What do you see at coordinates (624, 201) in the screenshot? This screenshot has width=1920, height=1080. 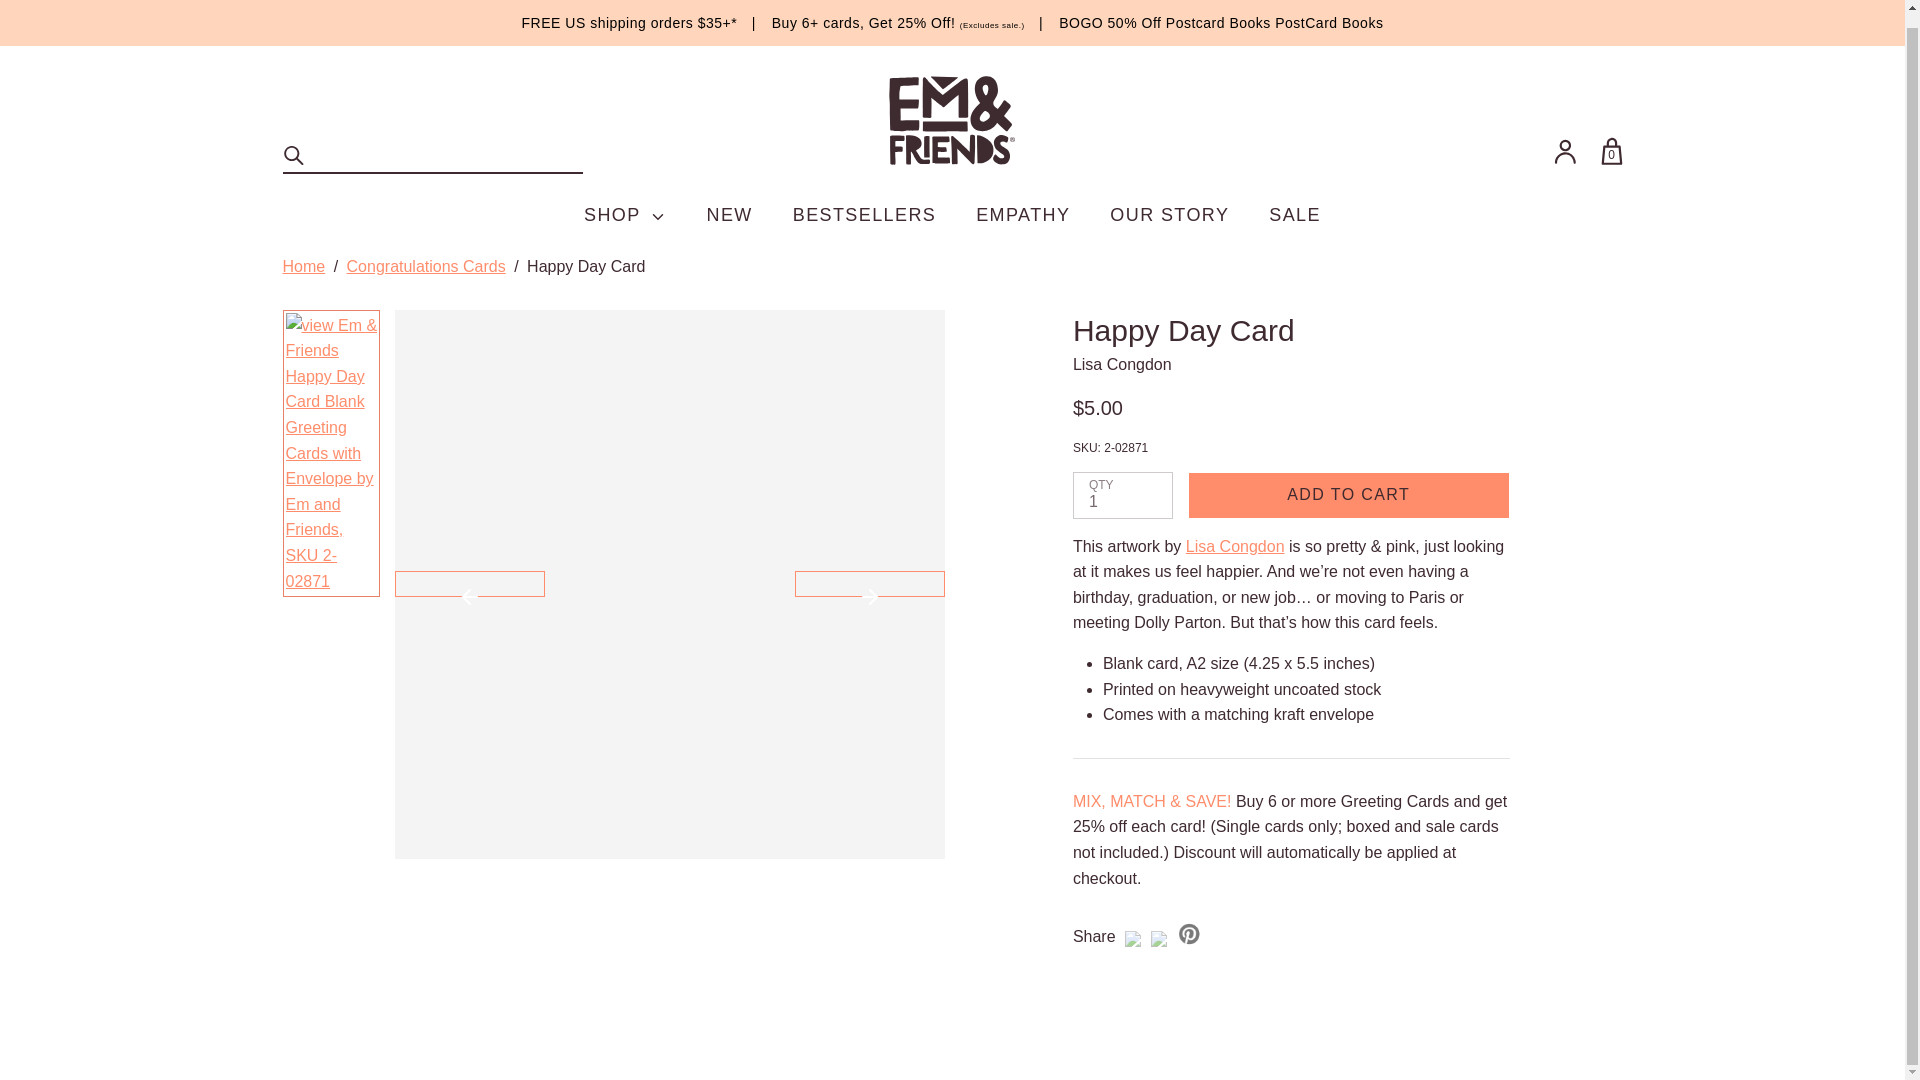 I see `SHOP` at bounding box center [624, 201].